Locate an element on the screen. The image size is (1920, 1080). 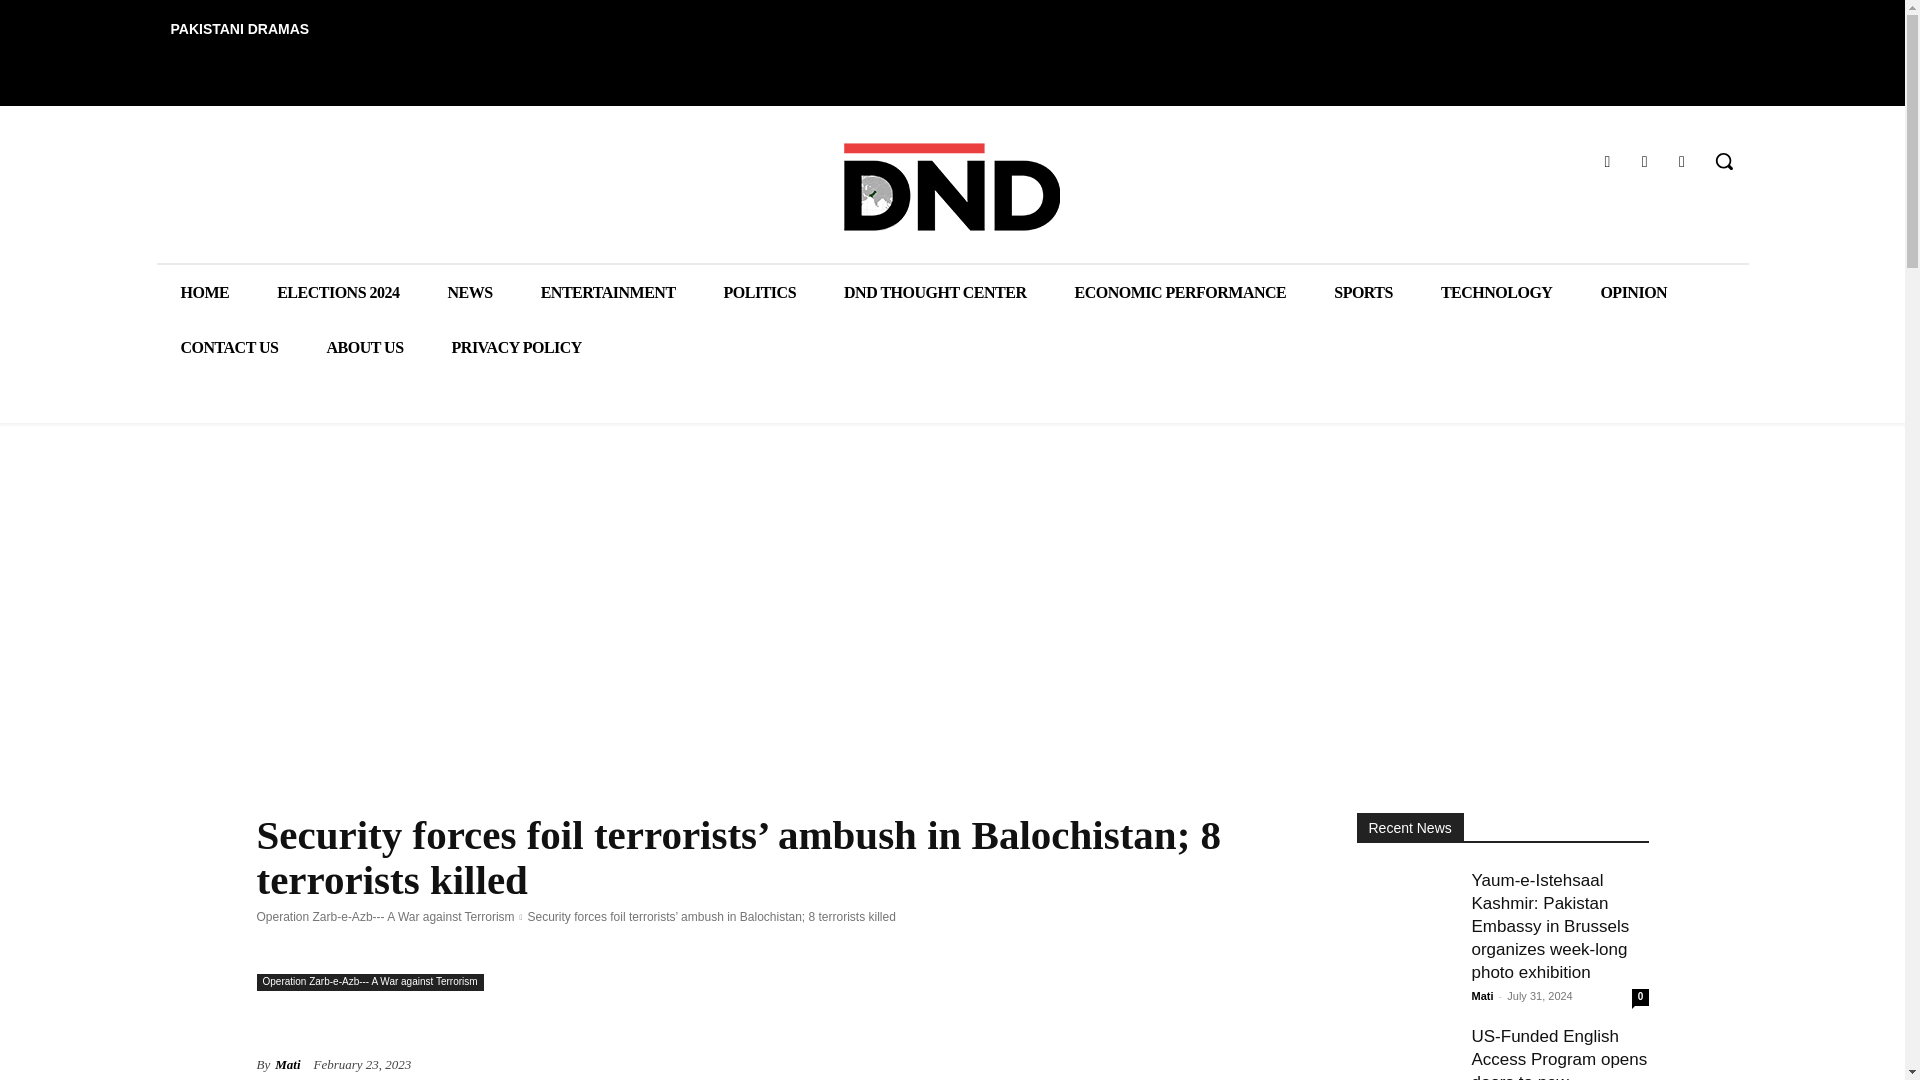
ABOUT US is located at coordinates (364, 346).